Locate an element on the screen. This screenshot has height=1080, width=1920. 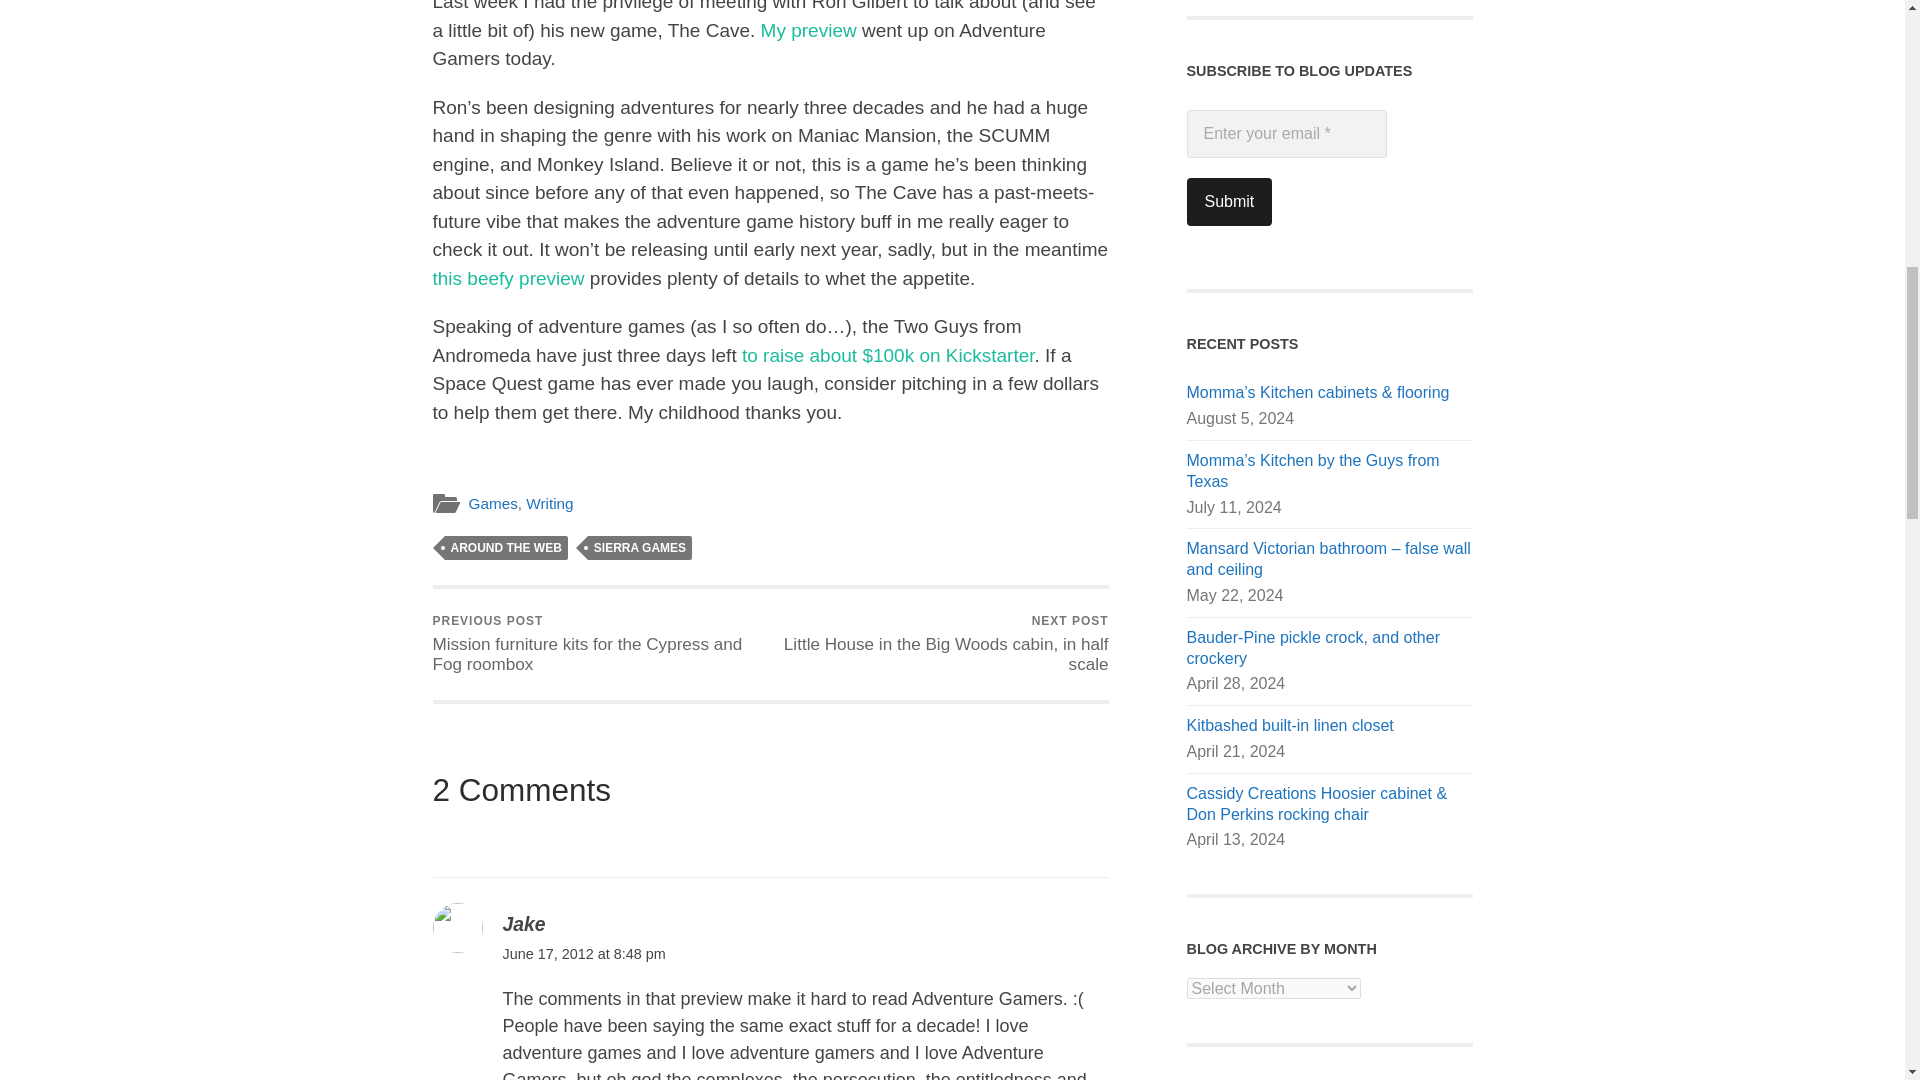
Enter your email is located at coordinates (504, 548).